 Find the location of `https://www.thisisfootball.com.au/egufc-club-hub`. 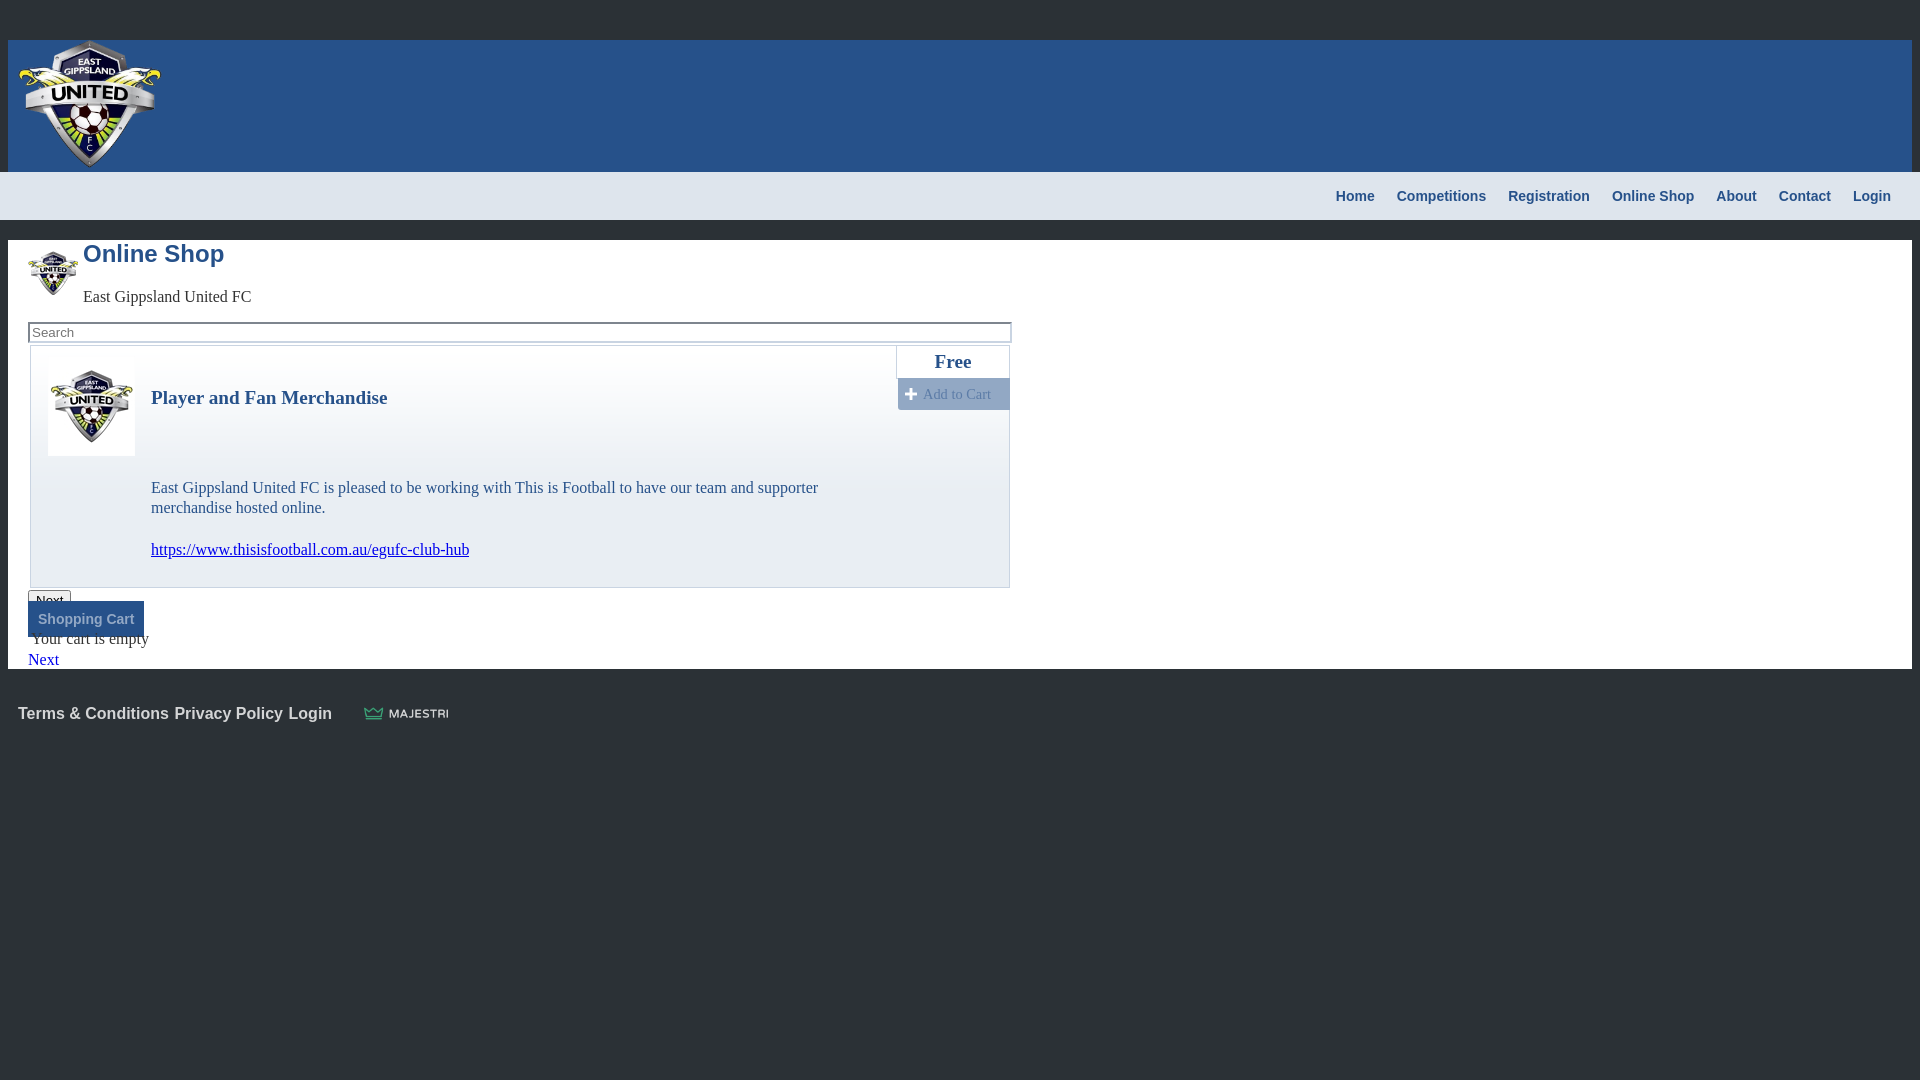

https://www.thisisfootball.com.au/egufc-club-hub is located at coordinates (310, 550).